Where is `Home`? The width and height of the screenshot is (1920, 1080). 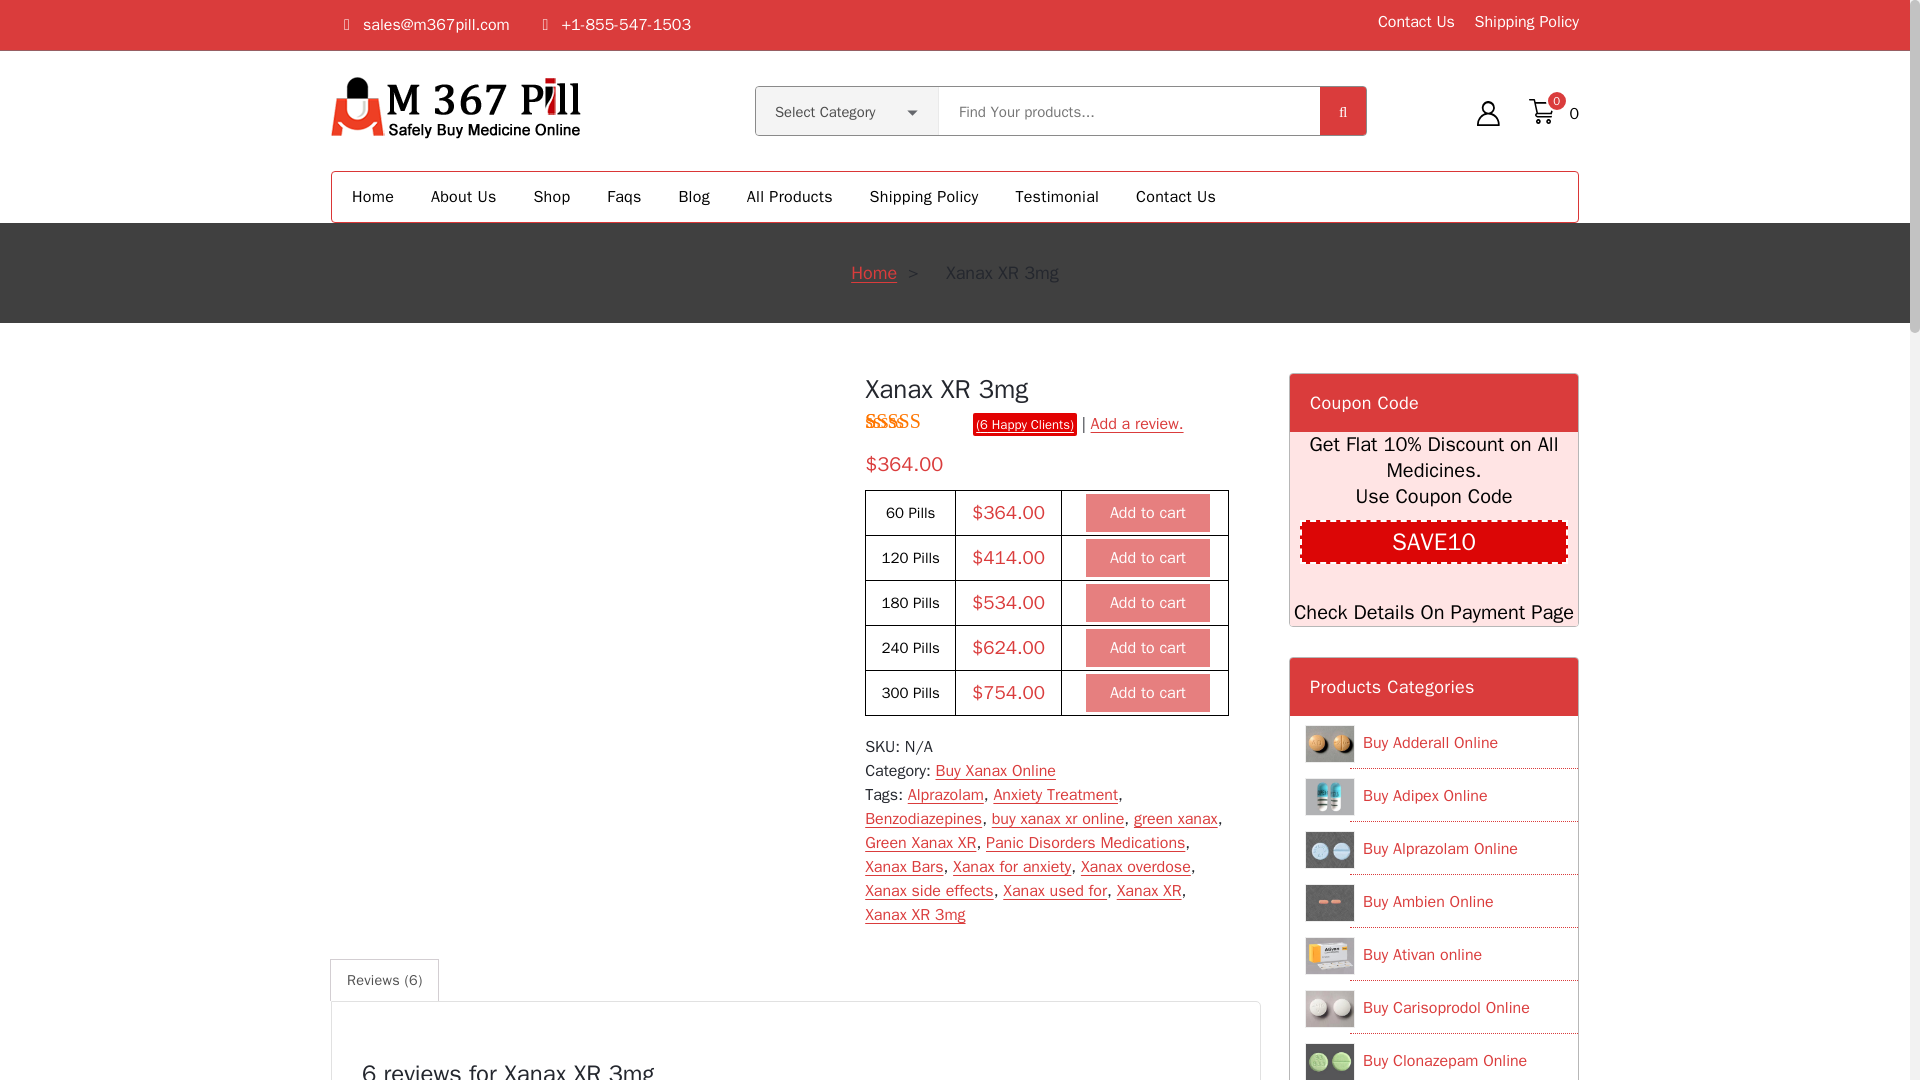 Home is located at coordinates (873, 273).